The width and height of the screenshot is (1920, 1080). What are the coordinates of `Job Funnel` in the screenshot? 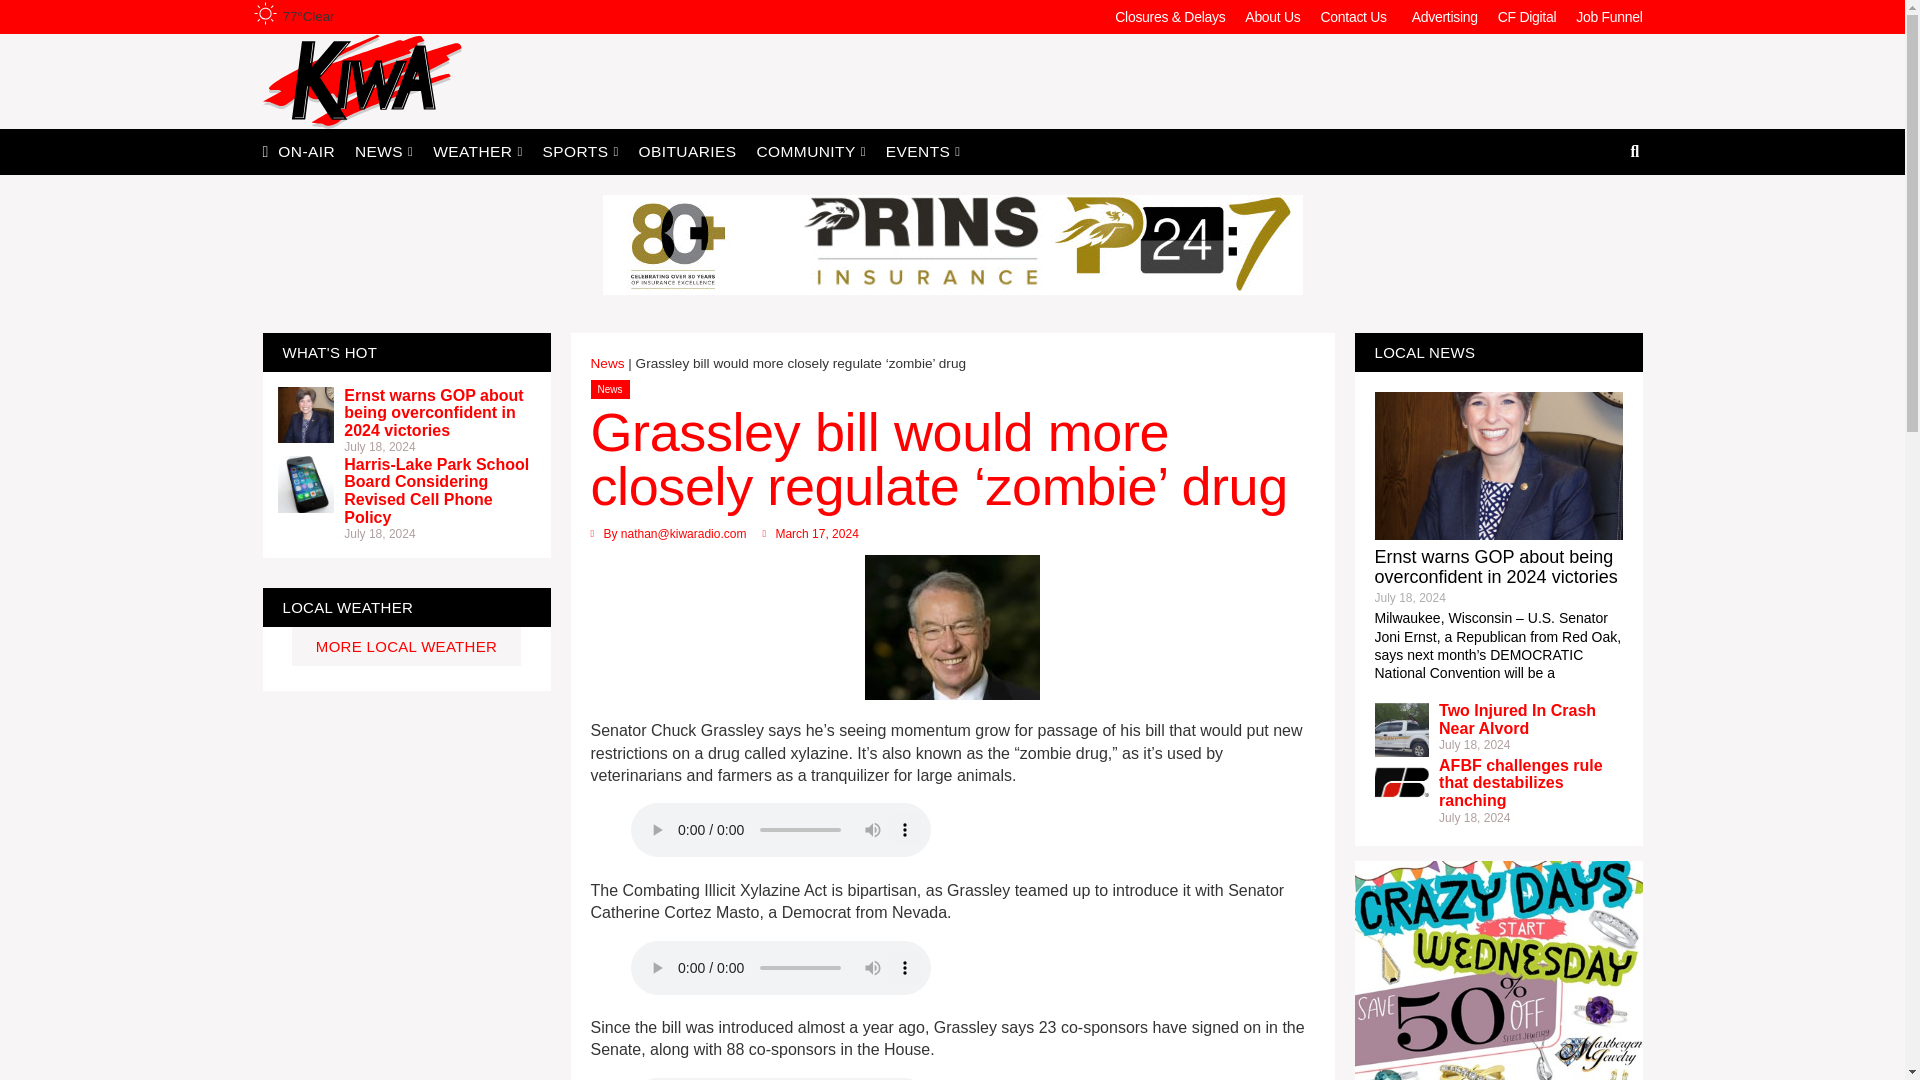 It's located at (1608, 16).